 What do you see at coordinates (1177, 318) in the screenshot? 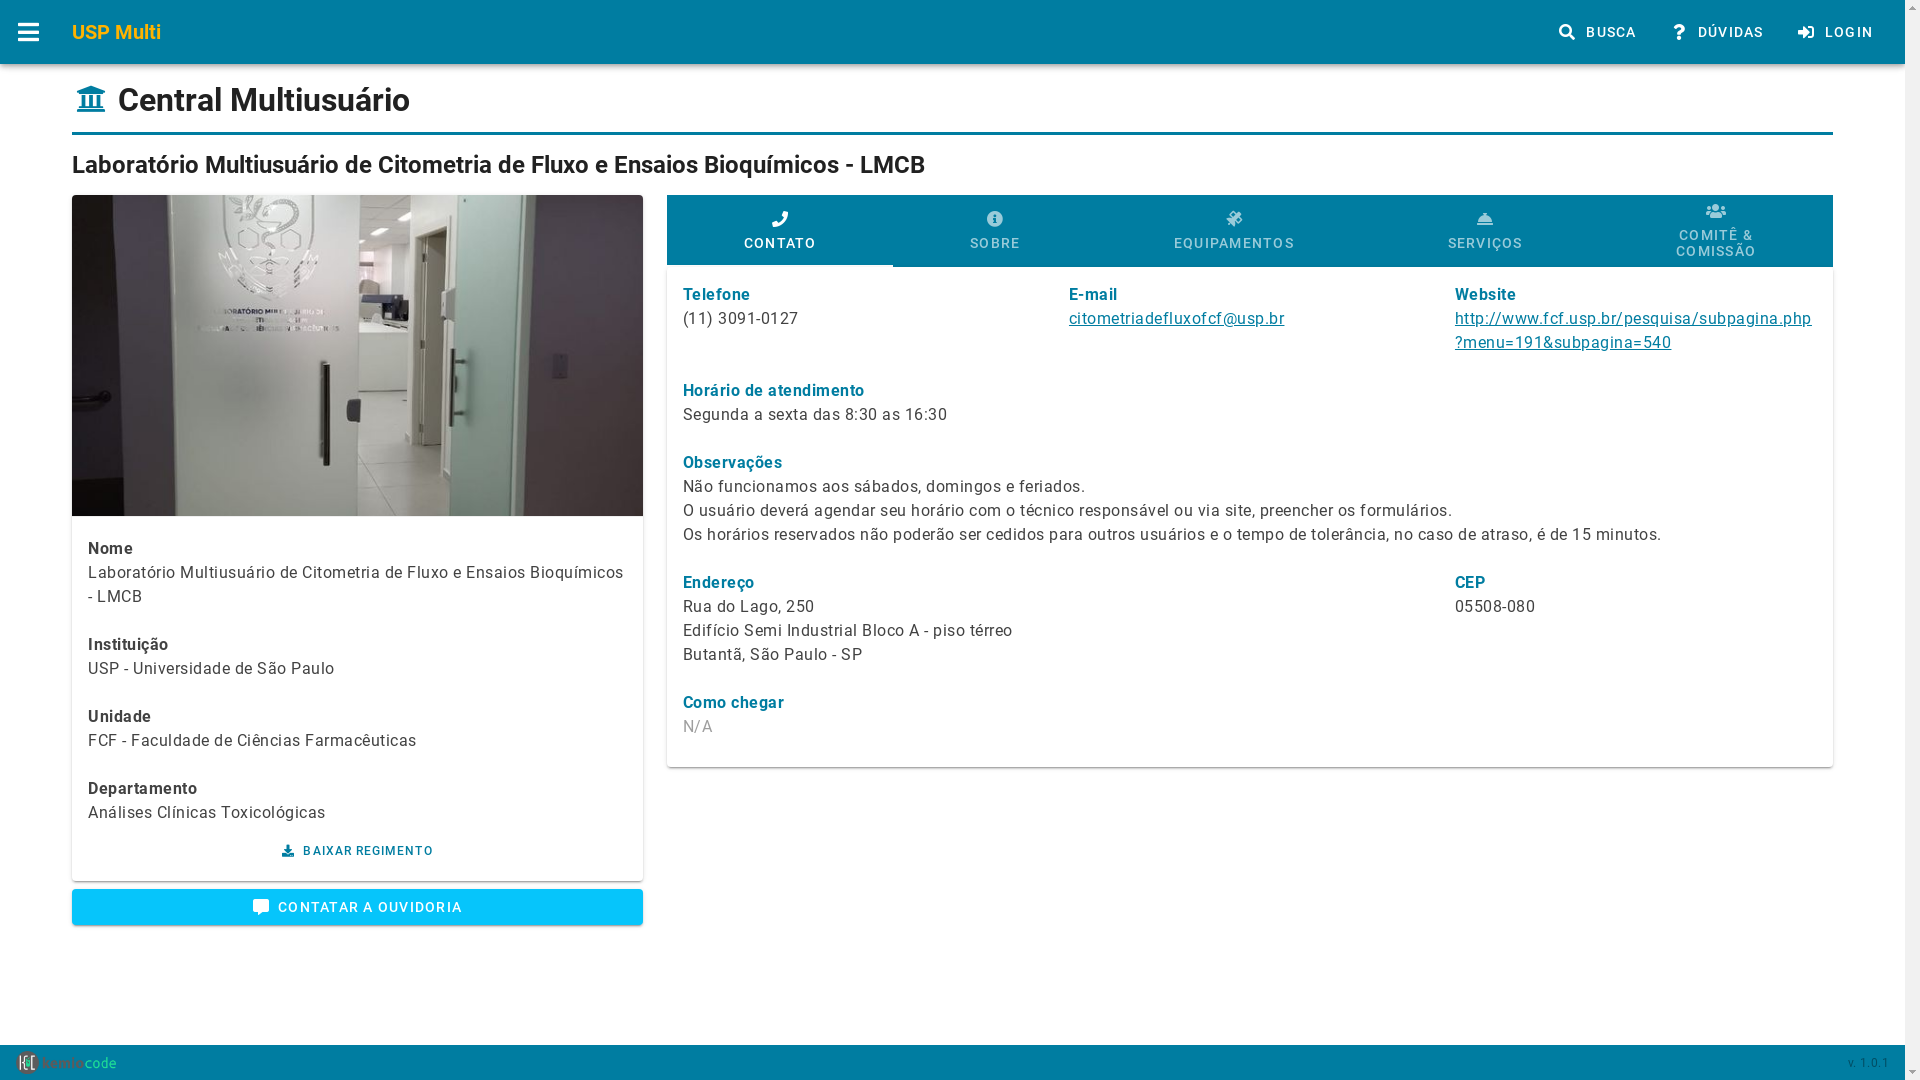
I see `citometriadefluxofcf@usp.br` at bounding box center [1177, 318].